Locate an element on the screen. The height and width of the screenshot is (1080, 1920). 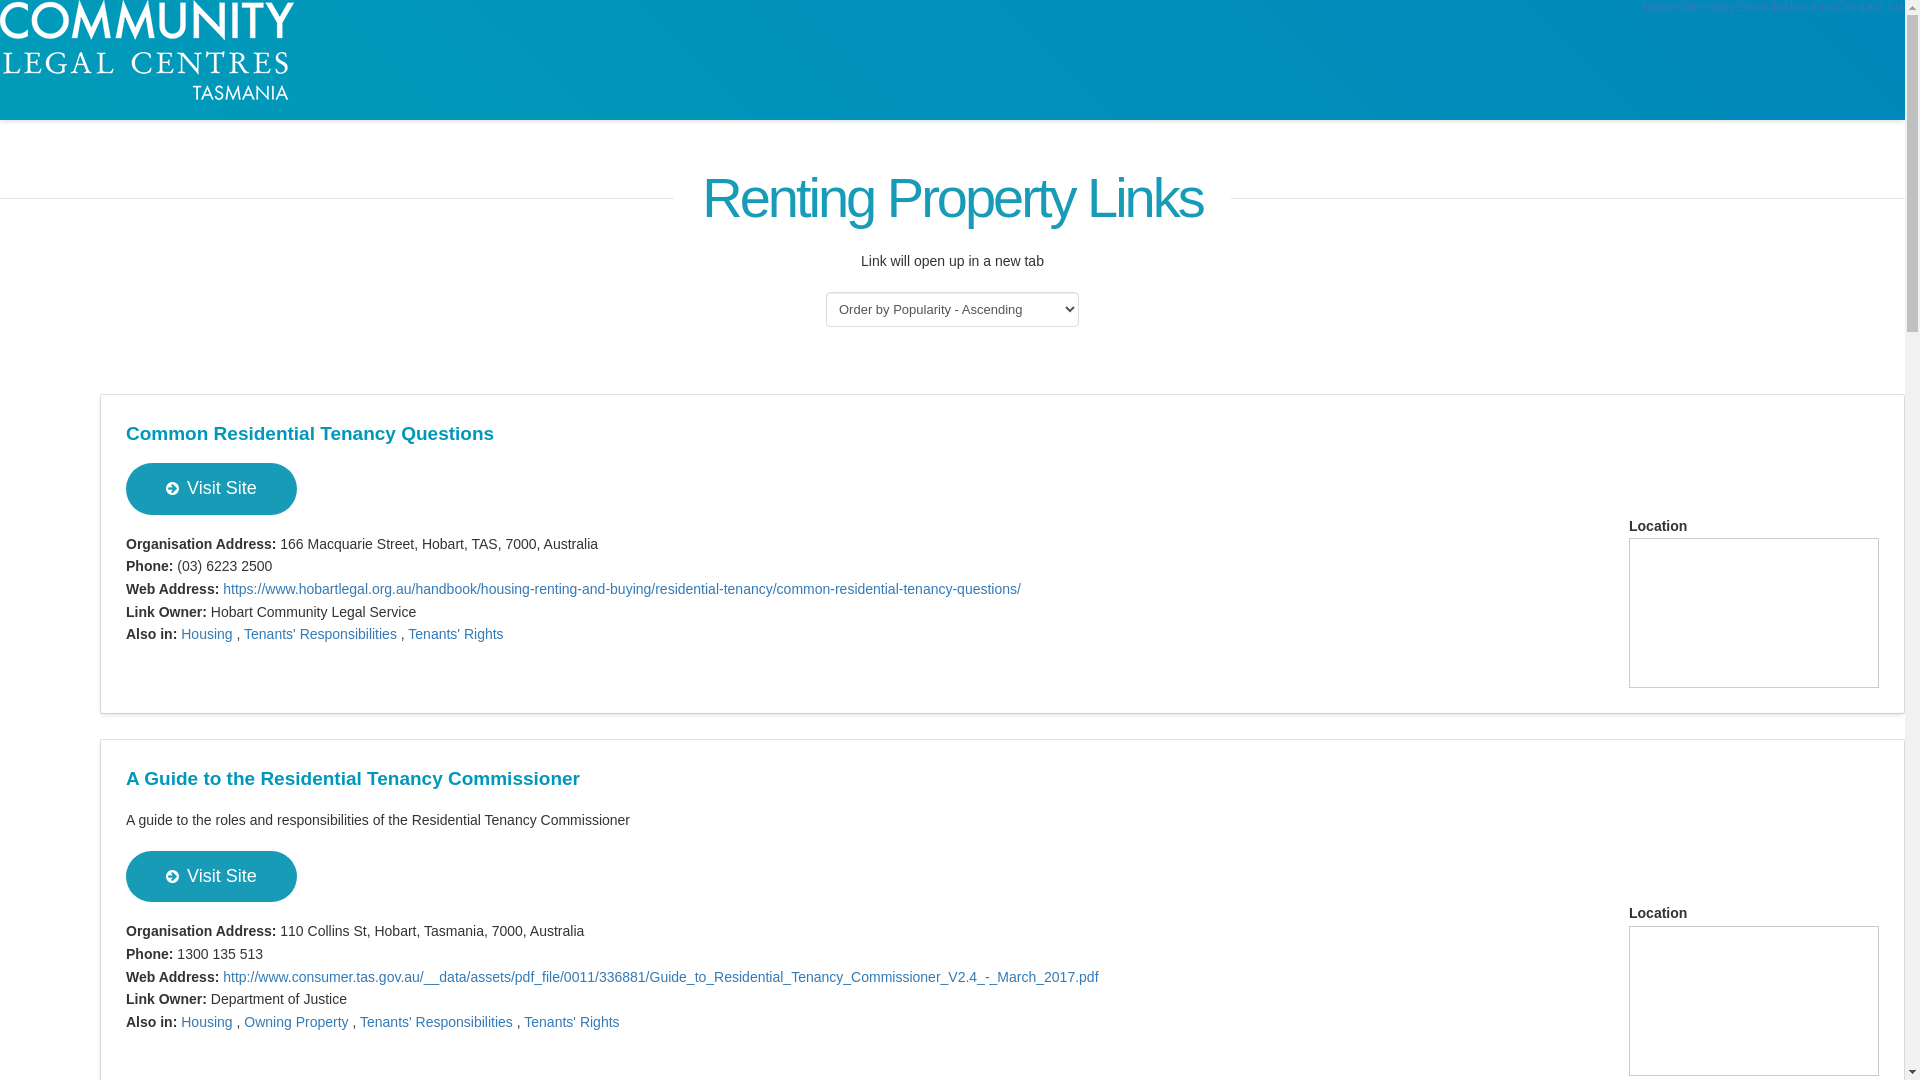
Visit Site is located at coordinates (212, 876).